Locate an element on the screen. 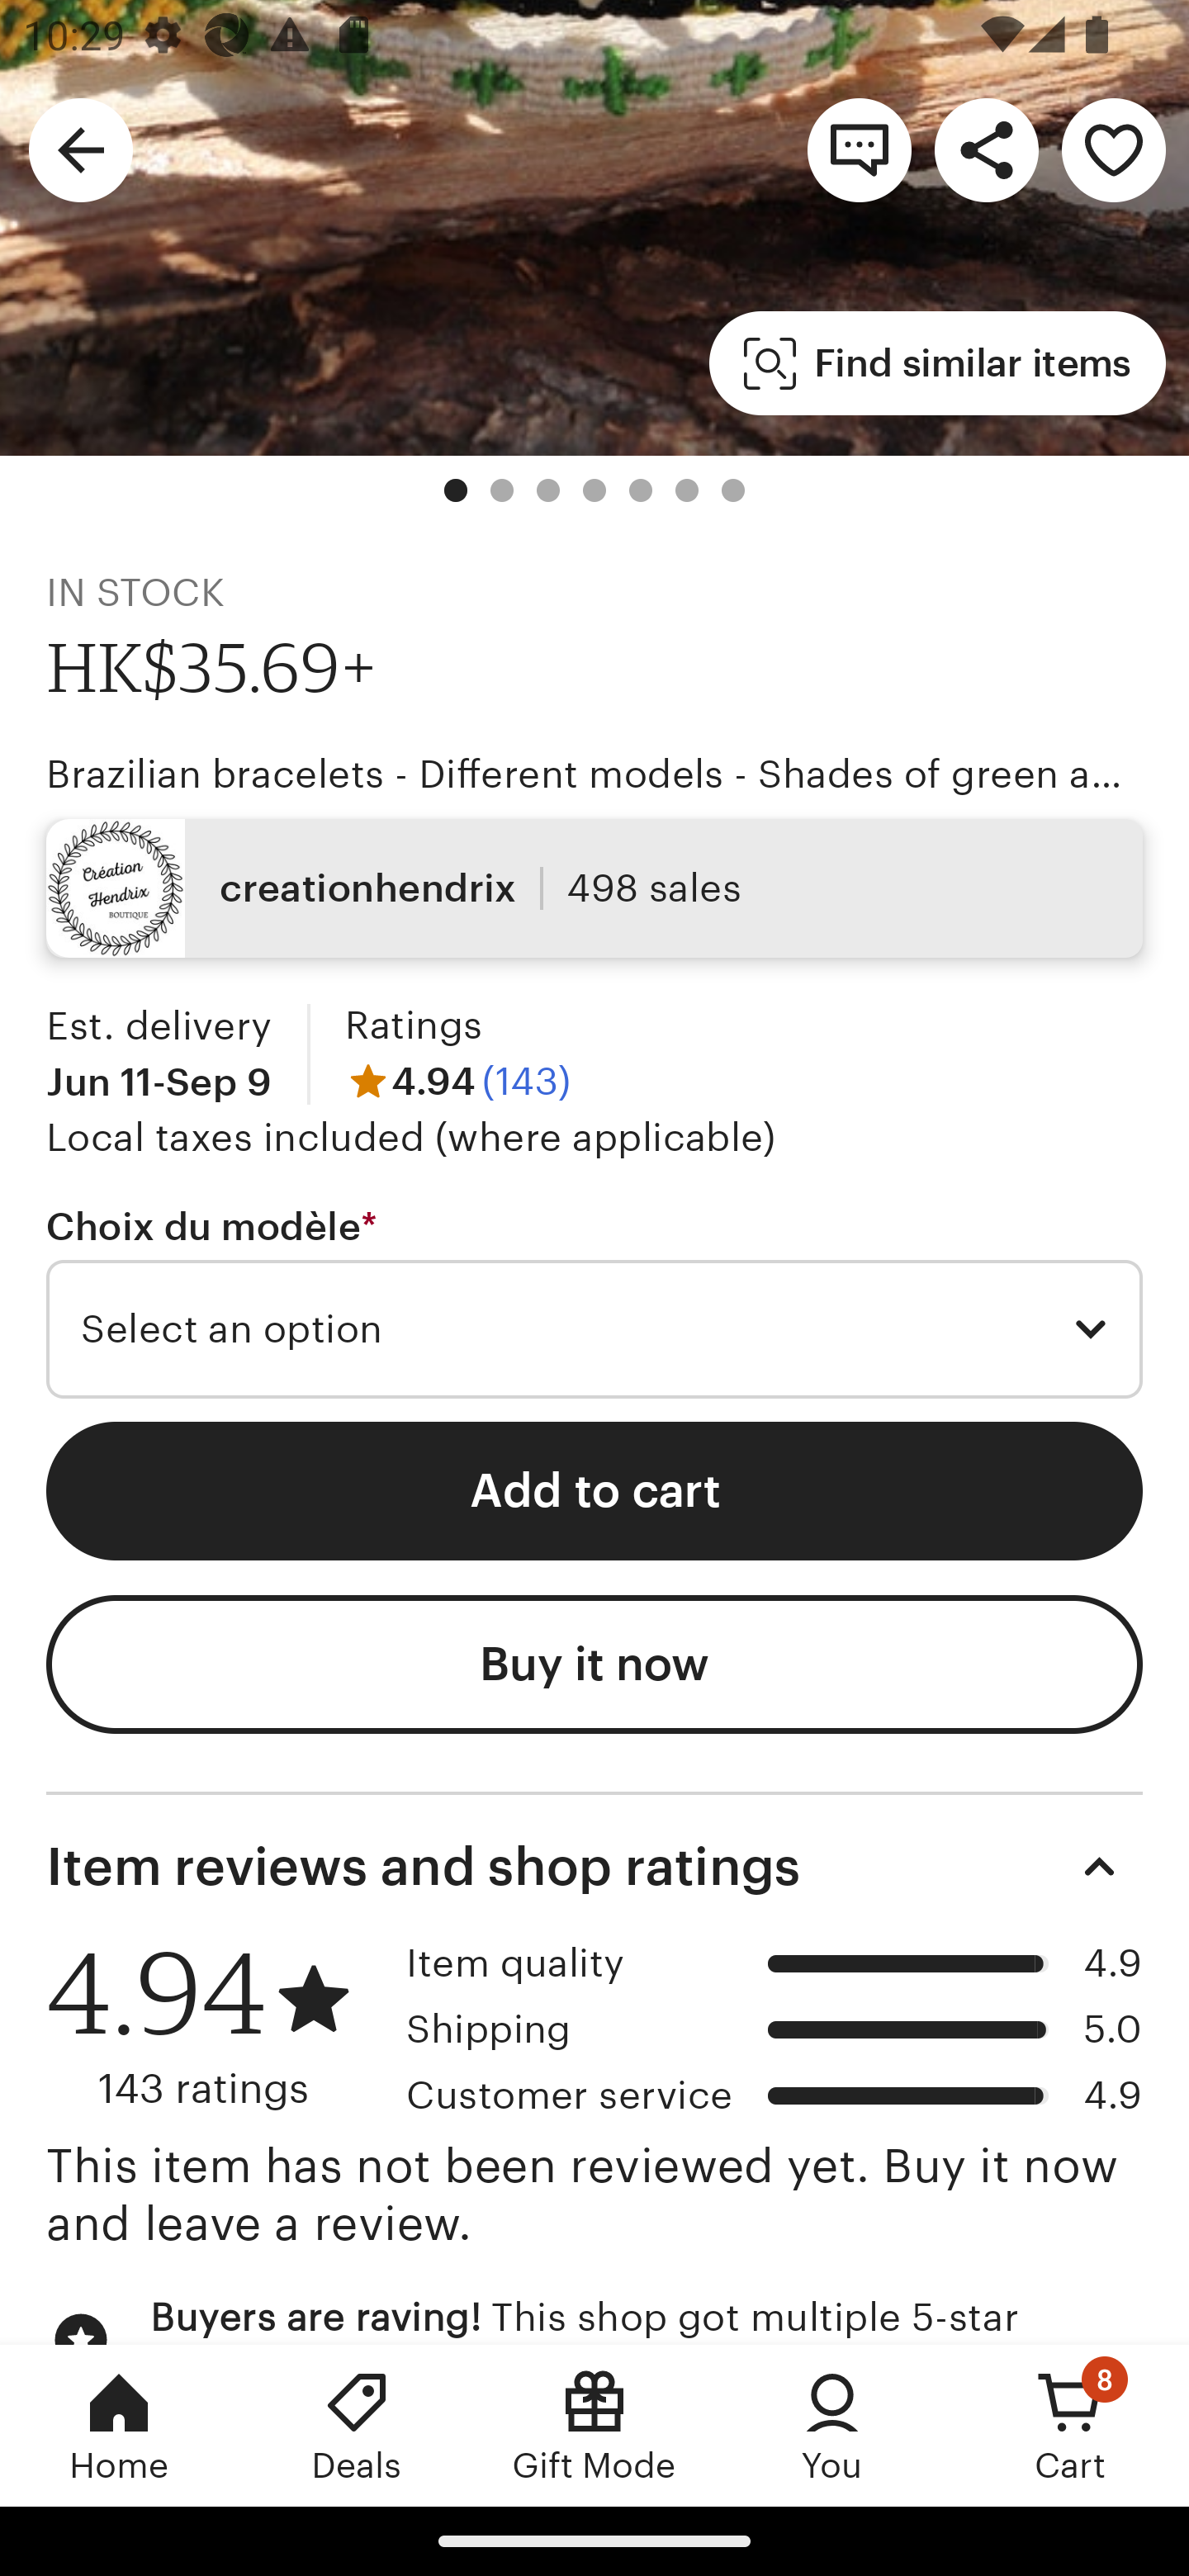 The width and height of the screenshot is (1189, 2576). Share is located at coordinates (986, 149).